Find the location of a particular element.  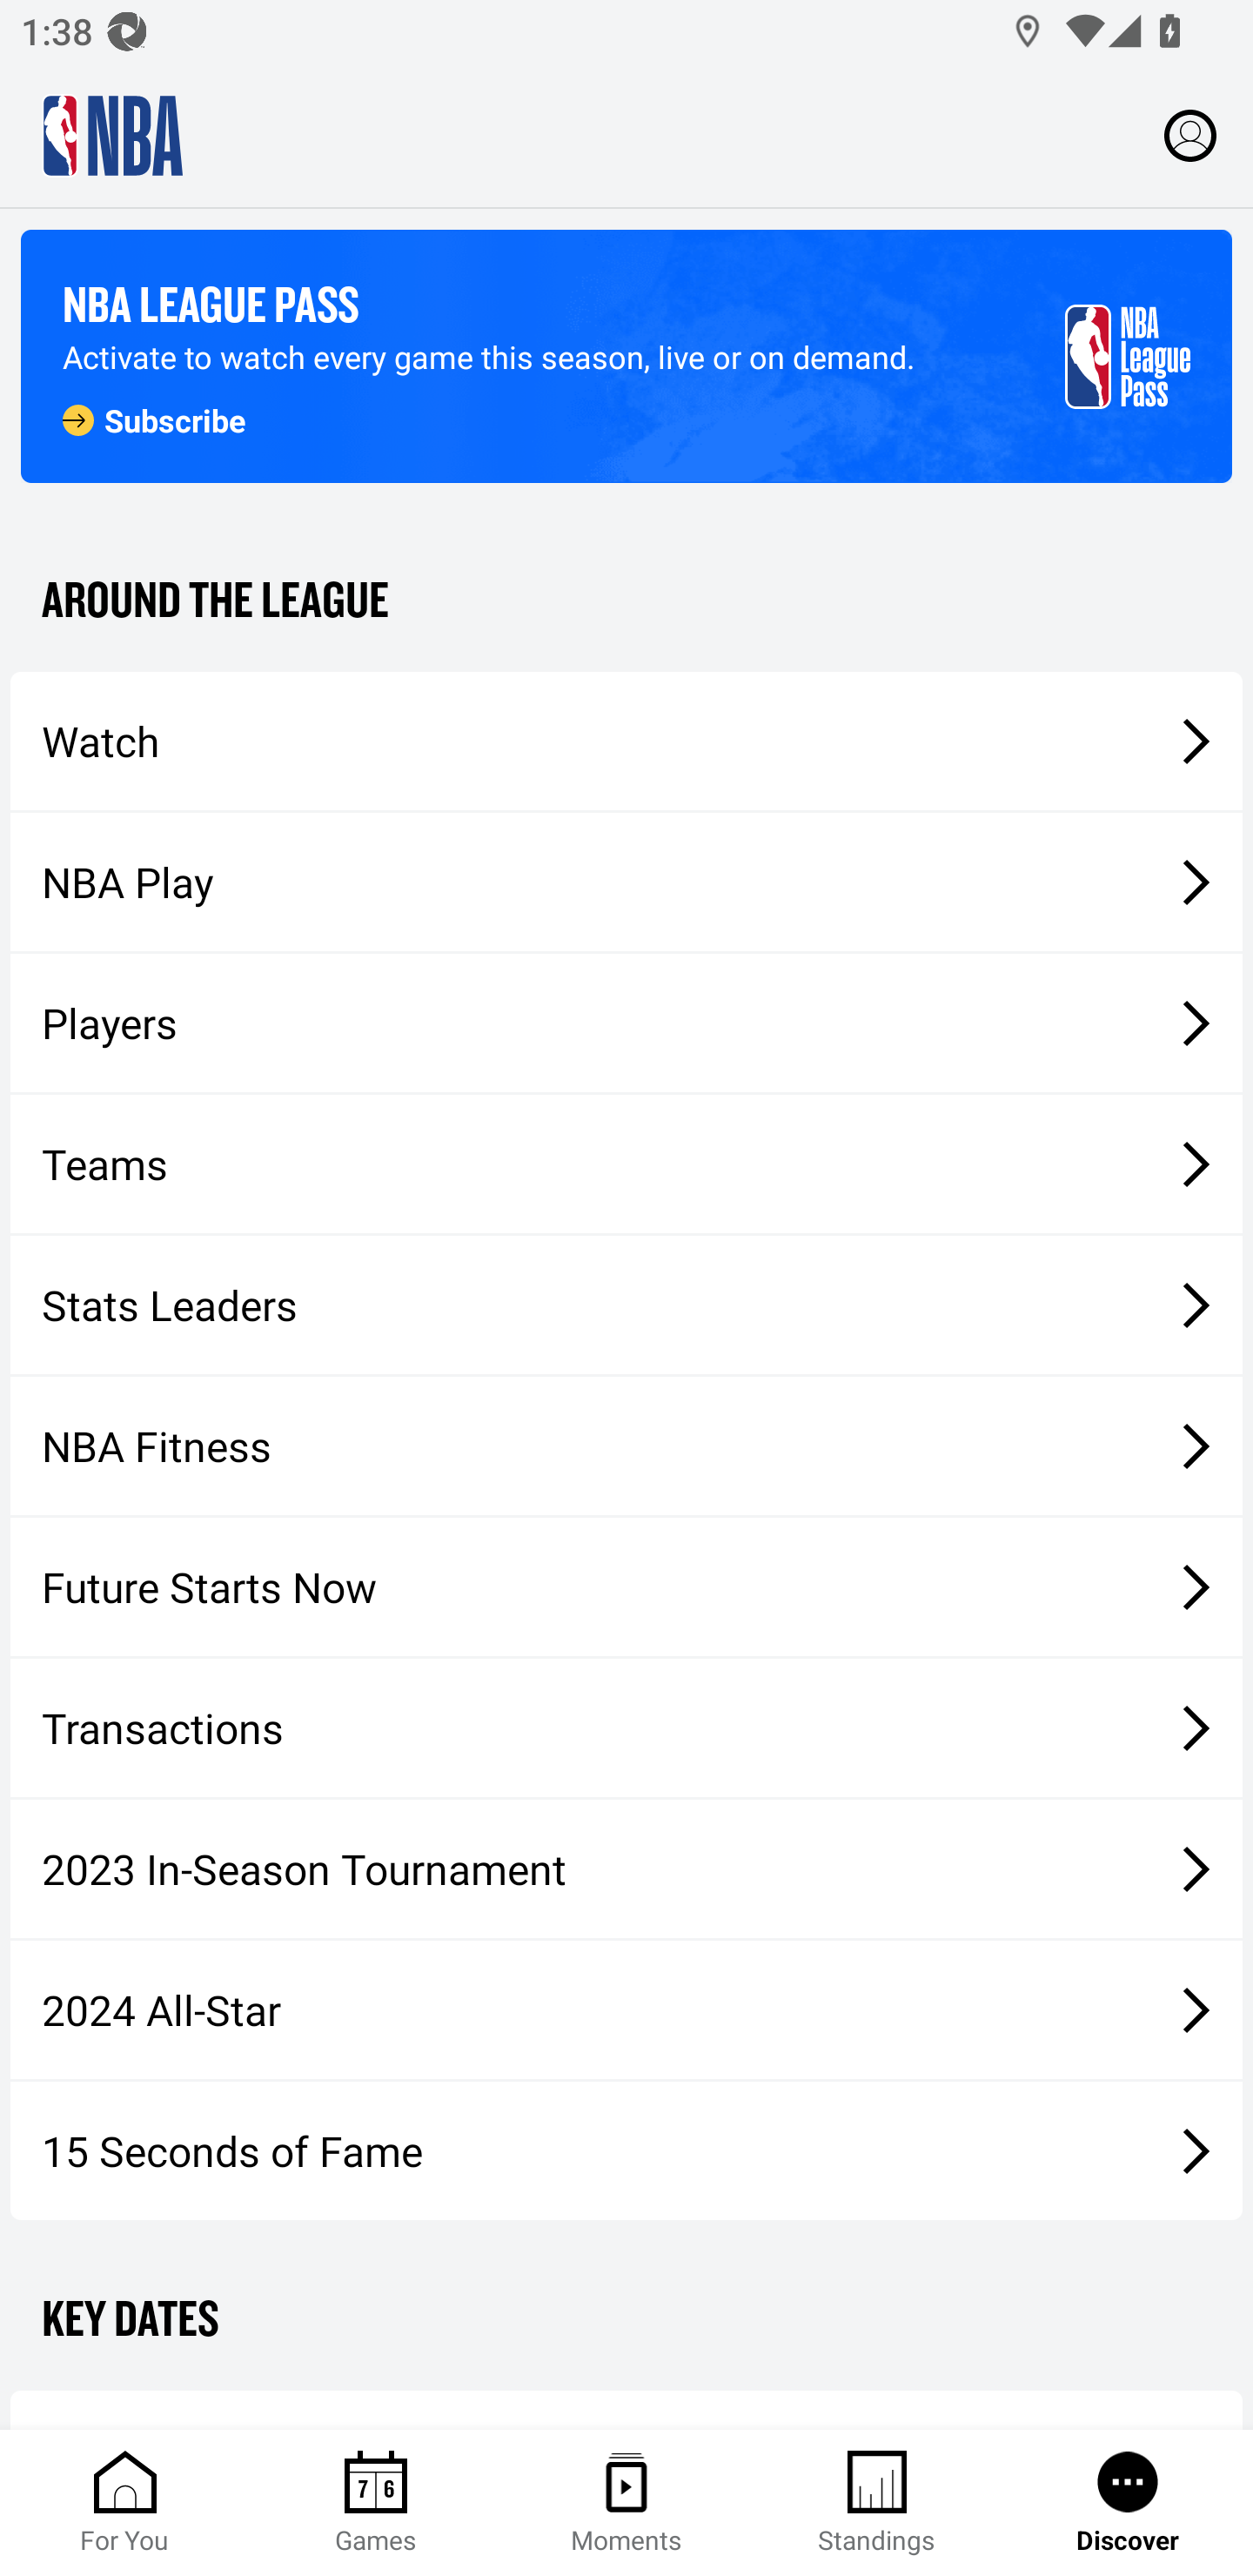

Watch is located at coordinates (626, 741).